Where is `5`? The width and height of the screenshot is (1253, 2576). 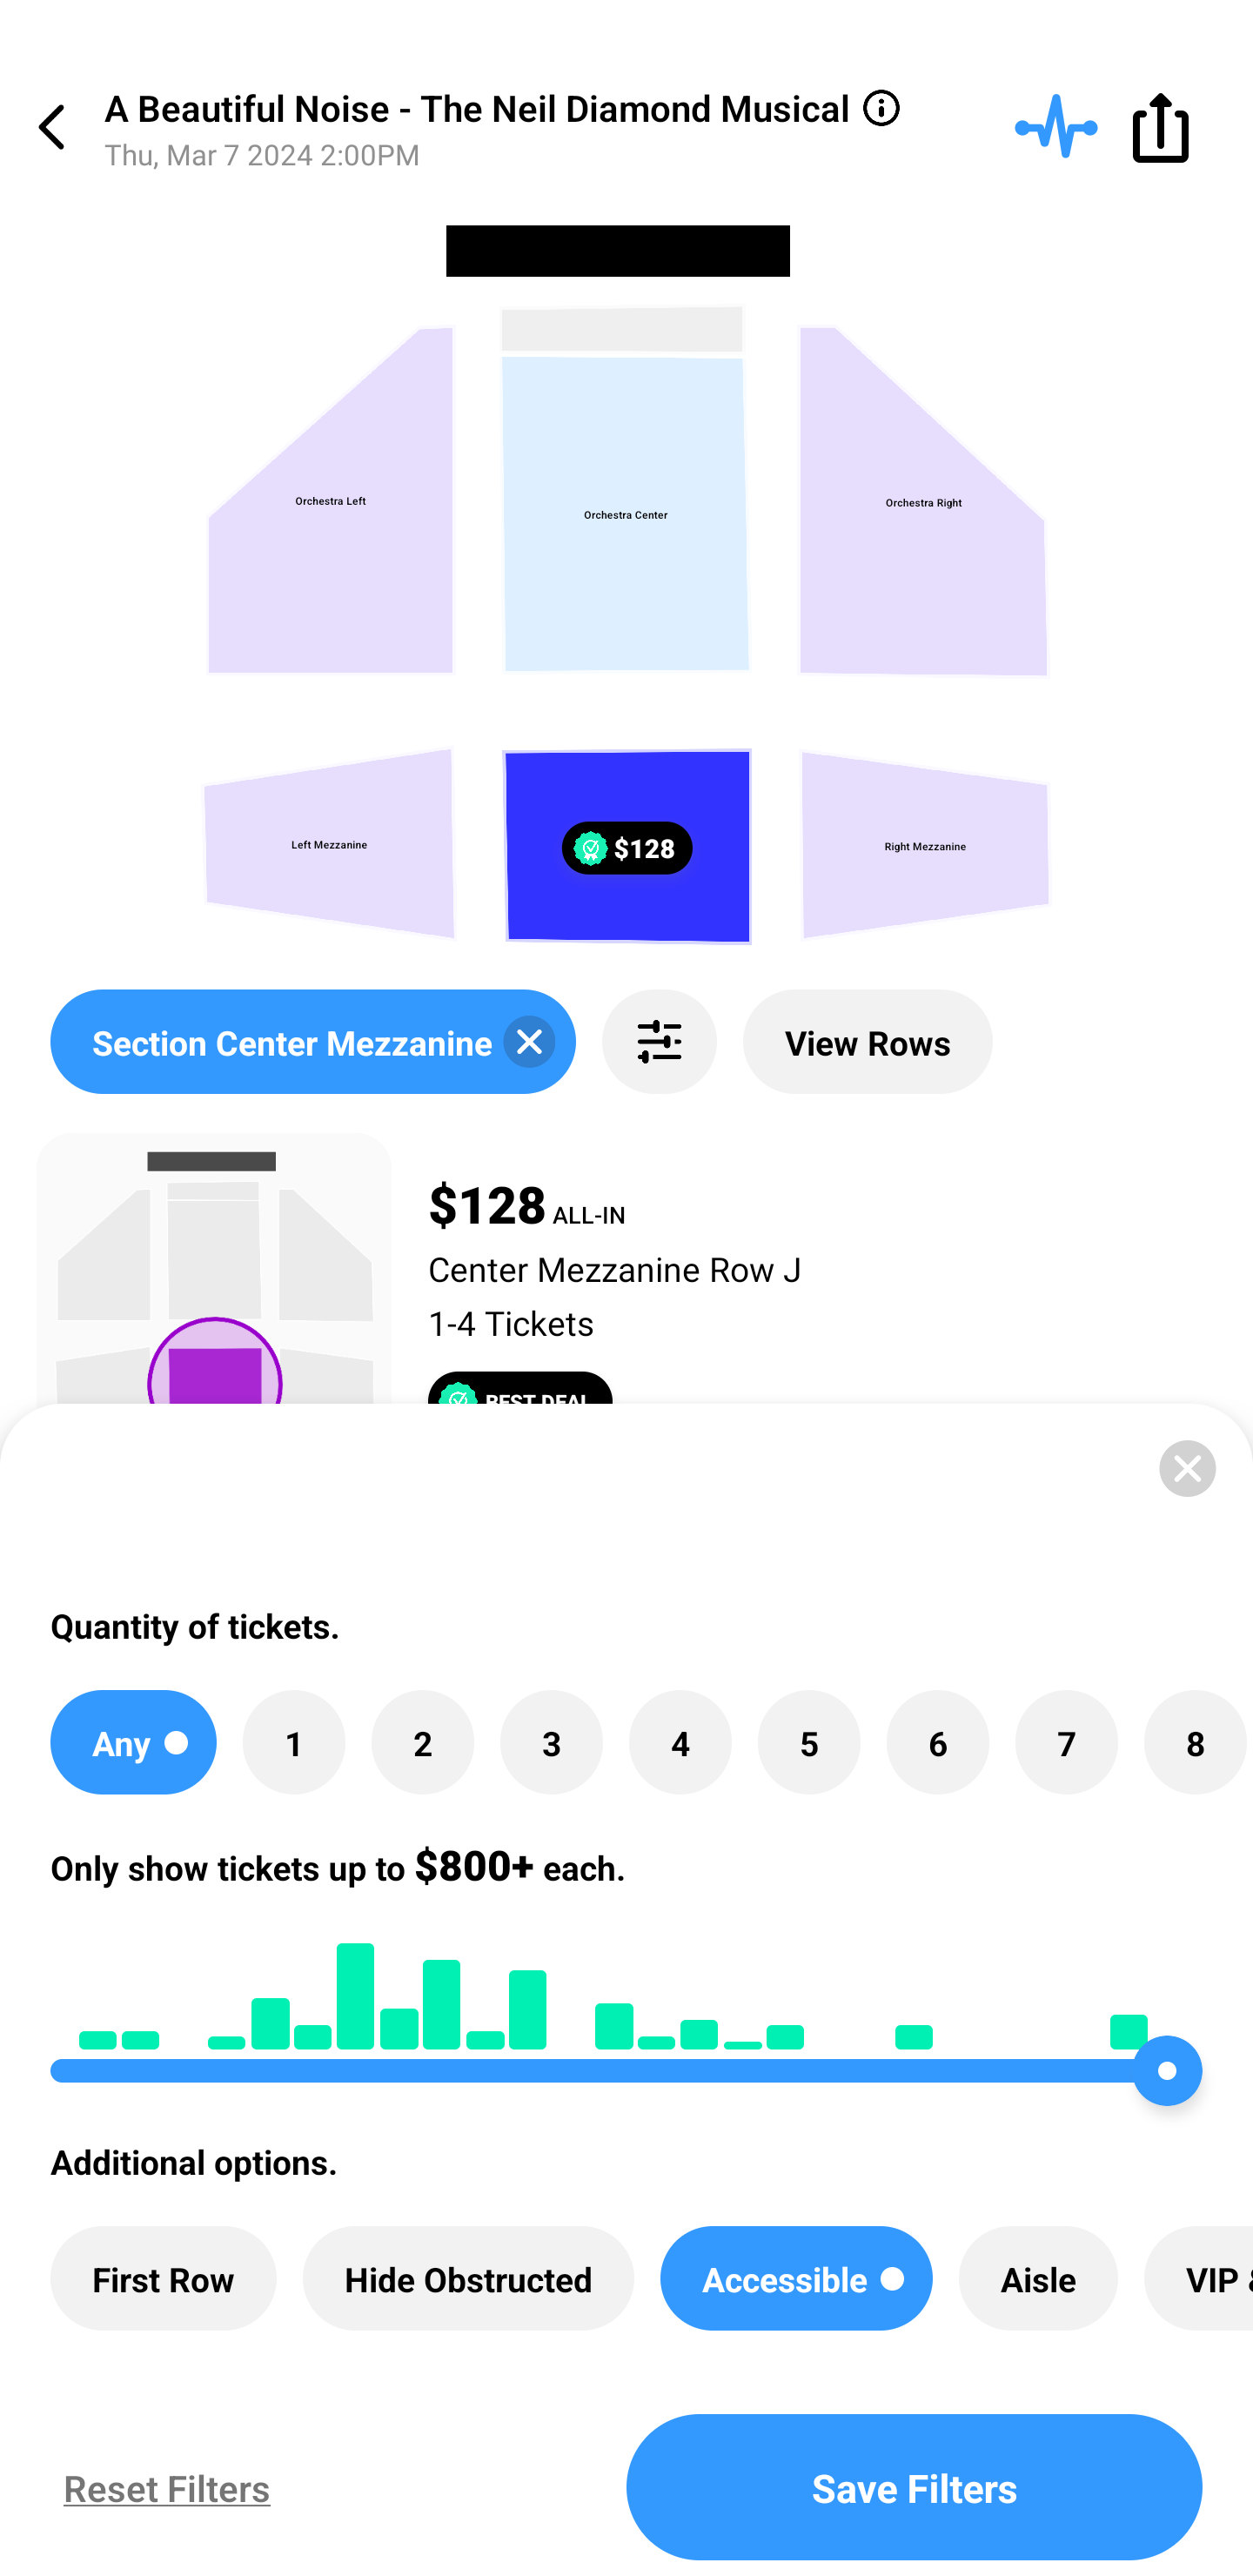 5 is located at coordinates (809, 1742).